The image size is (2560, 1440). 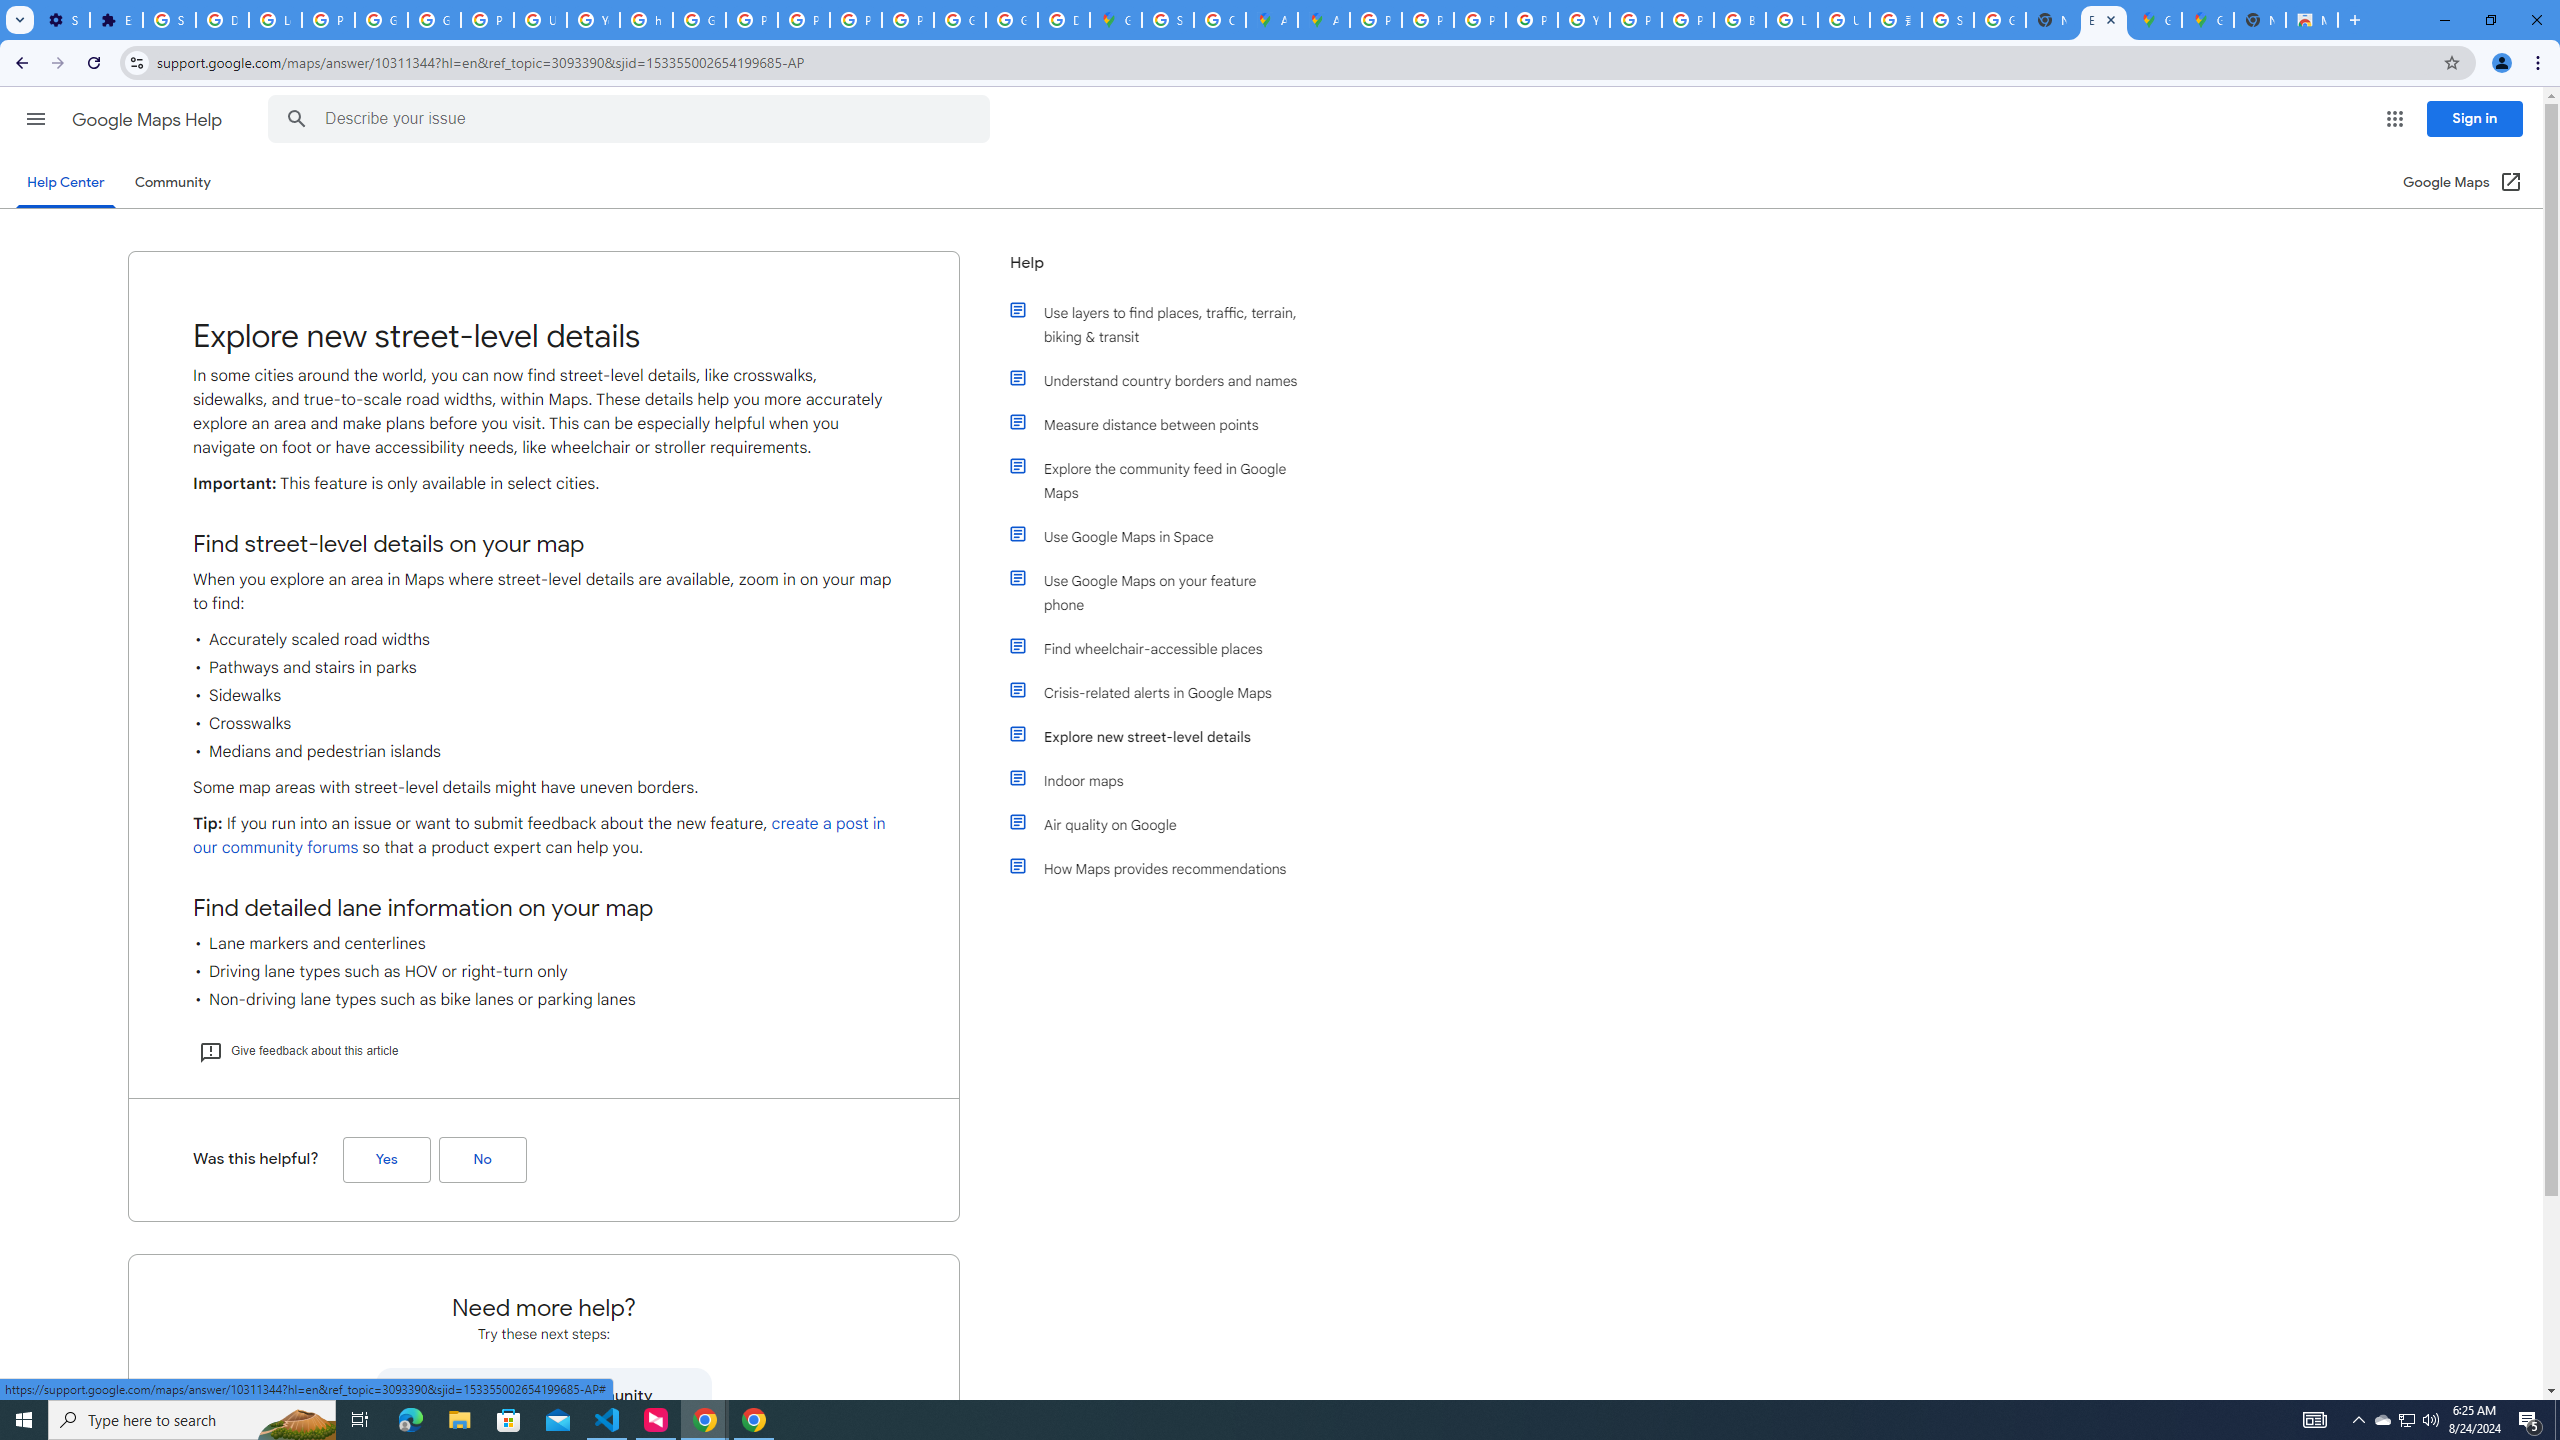 What do you see at coordinates (1163, 736) in the screenshot?
I see `Explore new street-level details` at bounding box center [1163, 736].